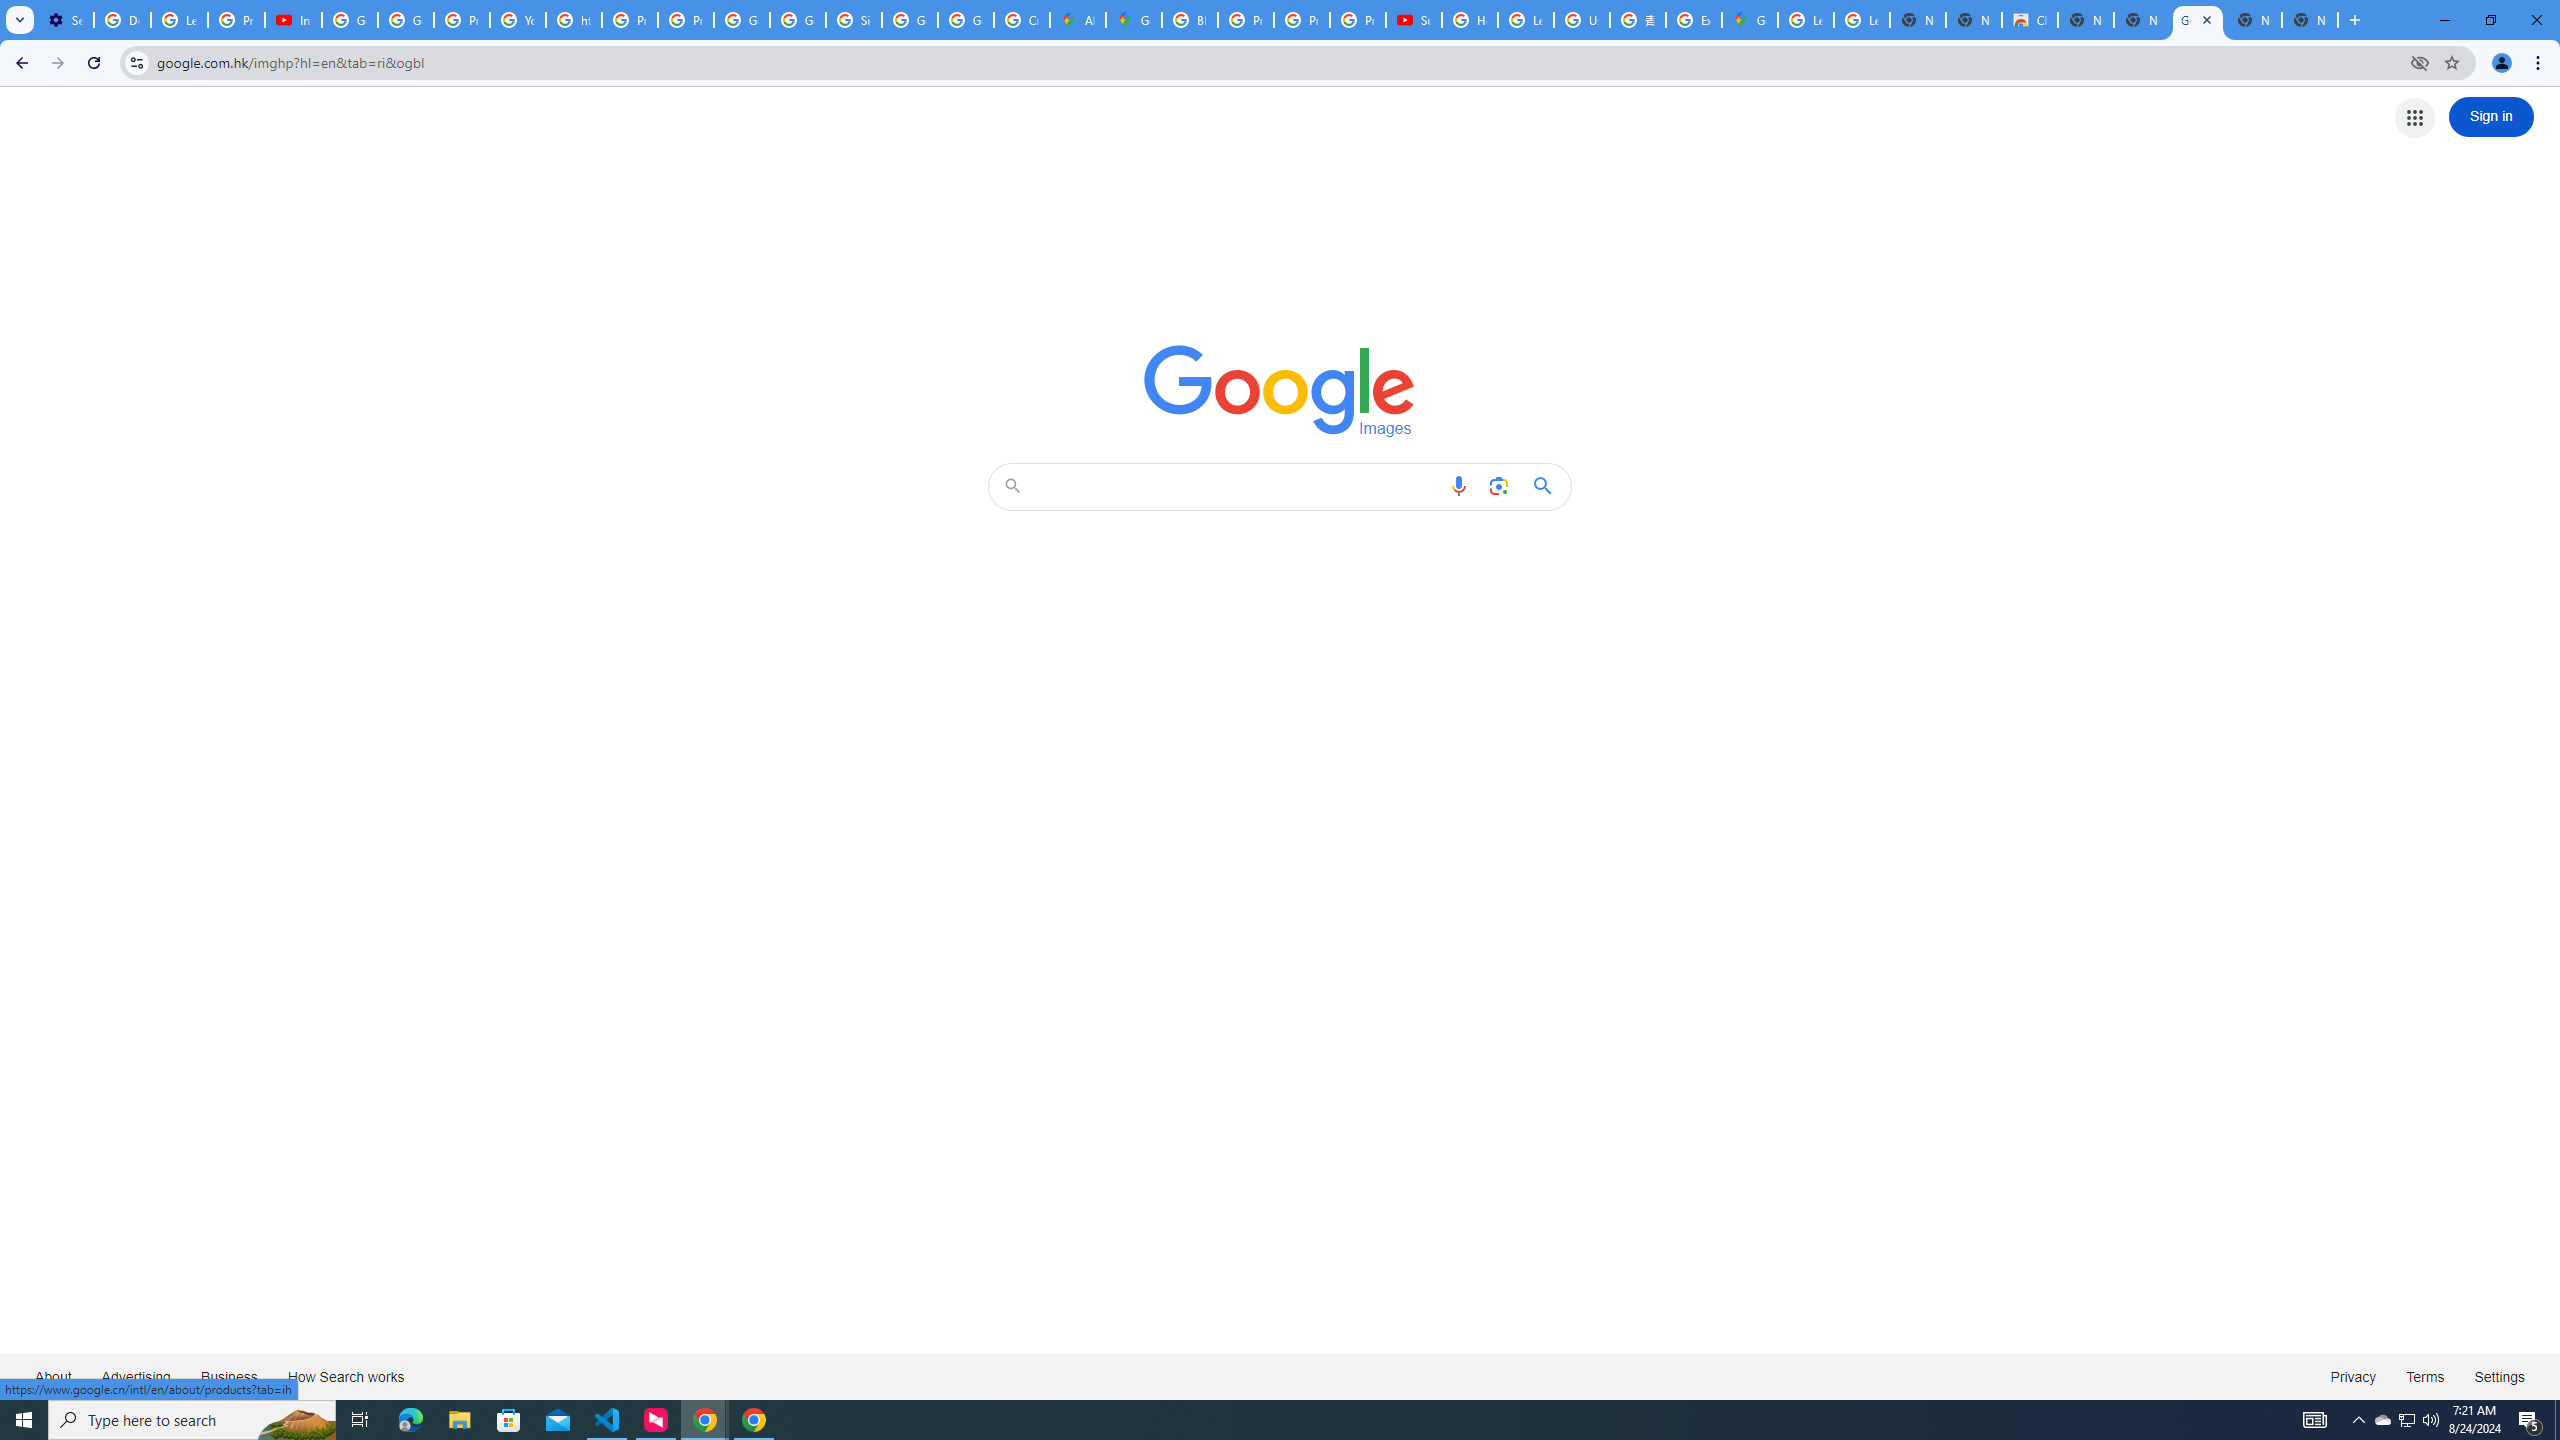 This screenshot has width=2560, height=1440. Describe the element at coordinates (1301, 20) in the screenshot. I see `Privacy Help Center - Policies Help` at that location.